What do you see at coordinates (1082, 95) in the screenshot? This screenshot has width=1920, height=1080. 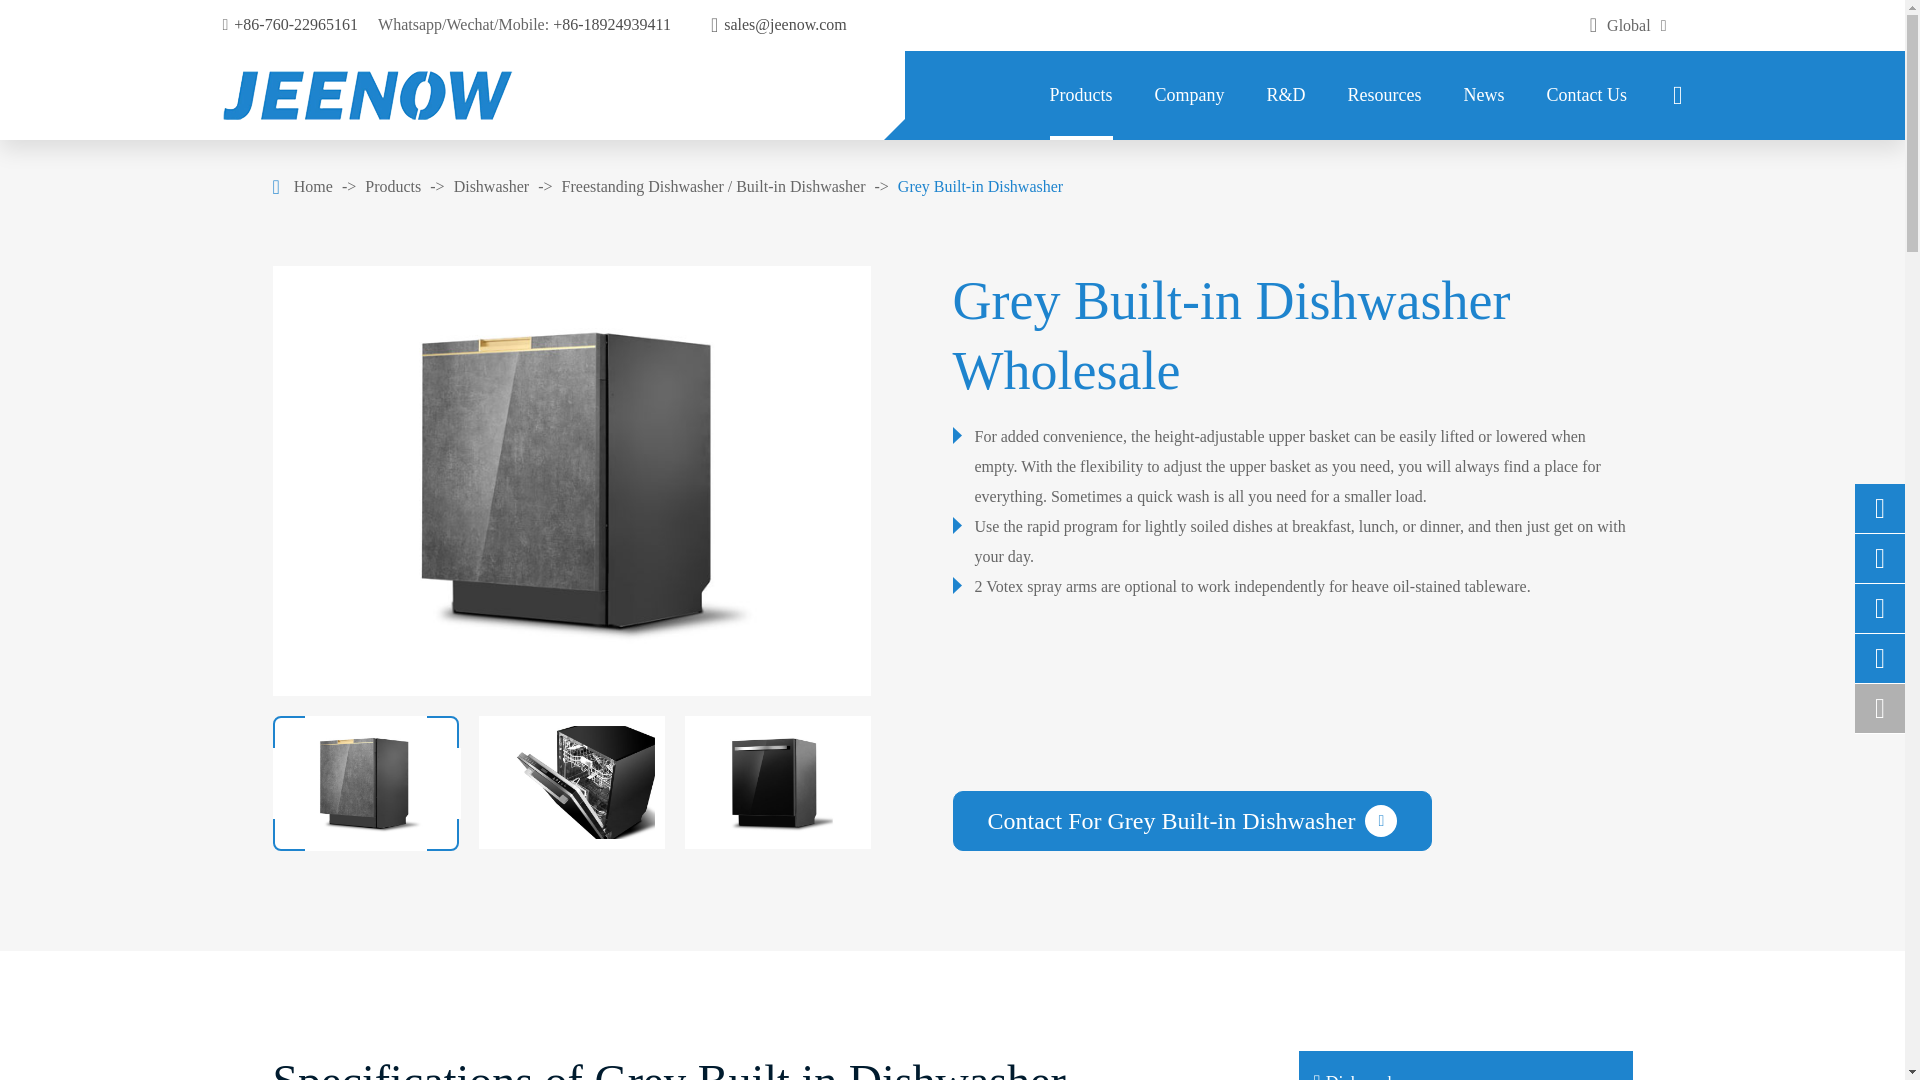 I see `Products` at bounding box center [1082, 95].